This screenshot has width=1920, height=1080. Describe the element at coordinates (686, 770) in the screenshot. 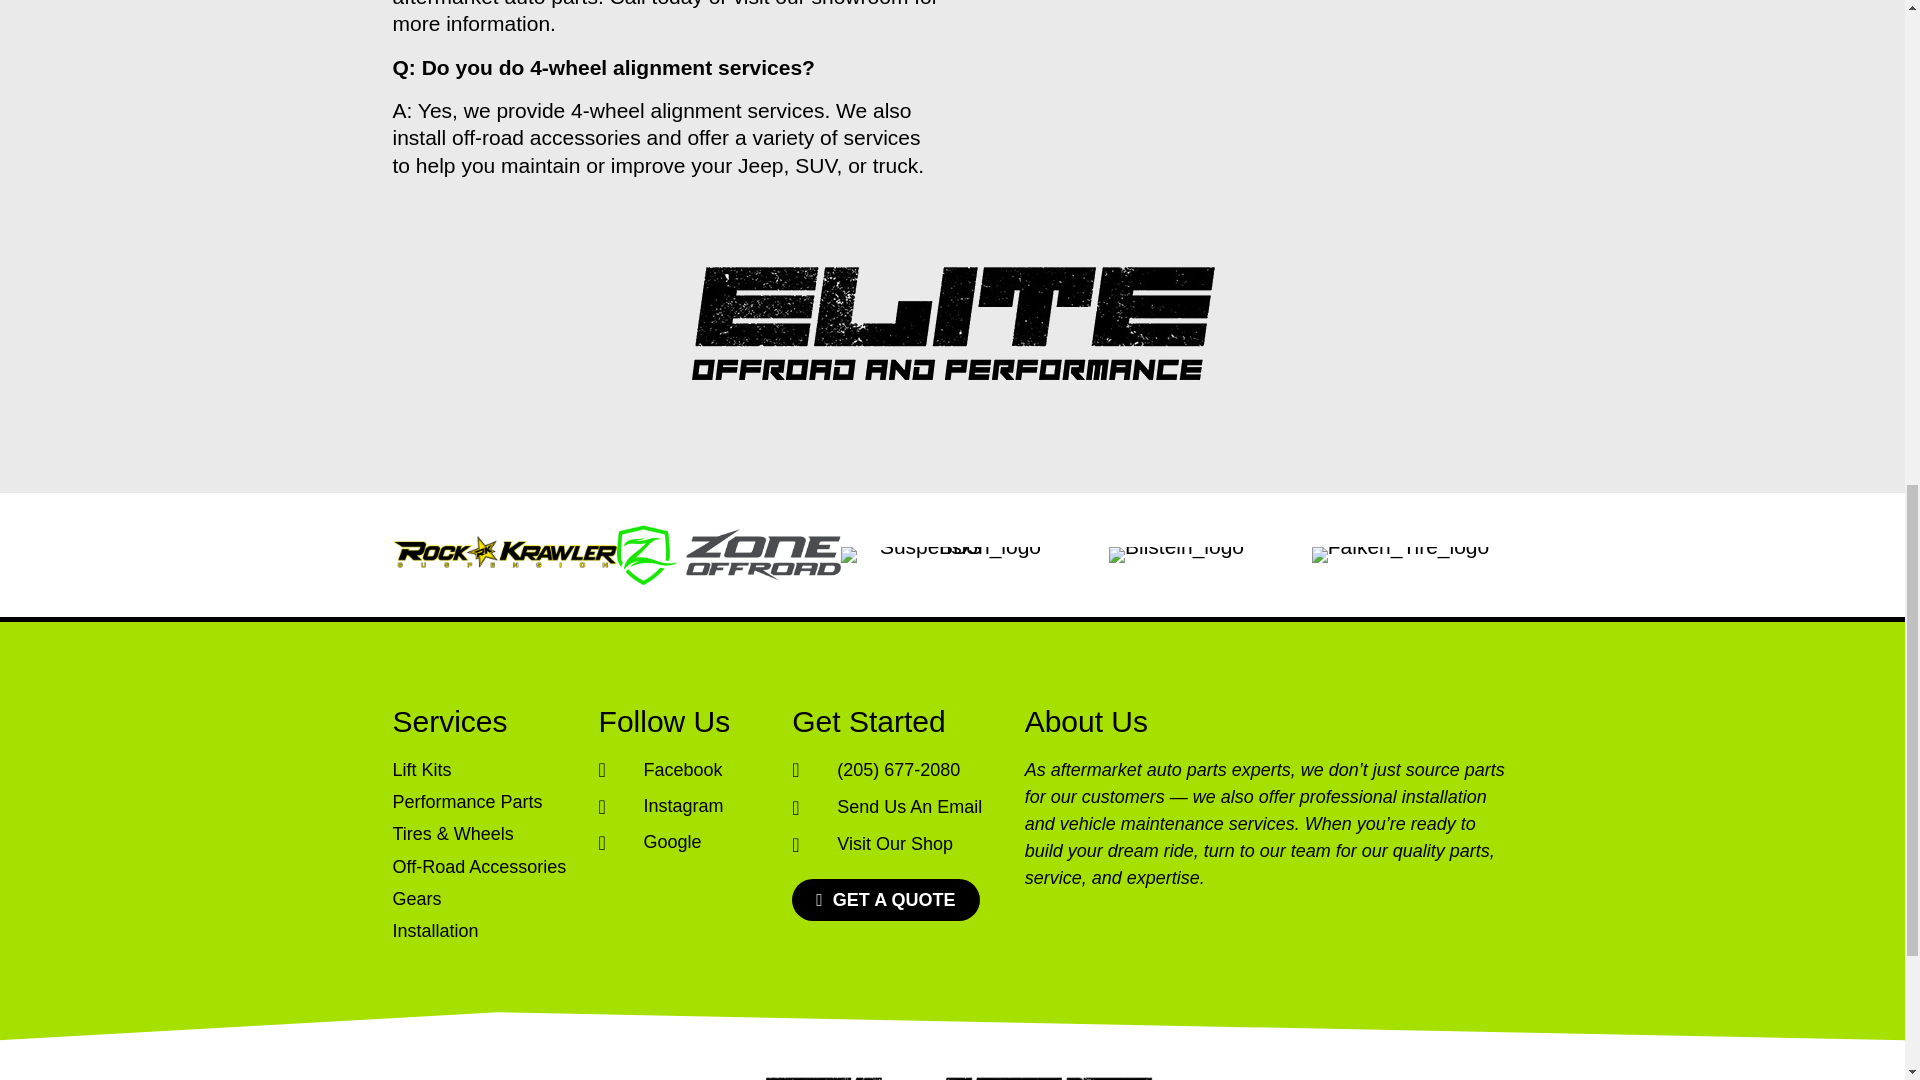

I see `Facebook` at that location.